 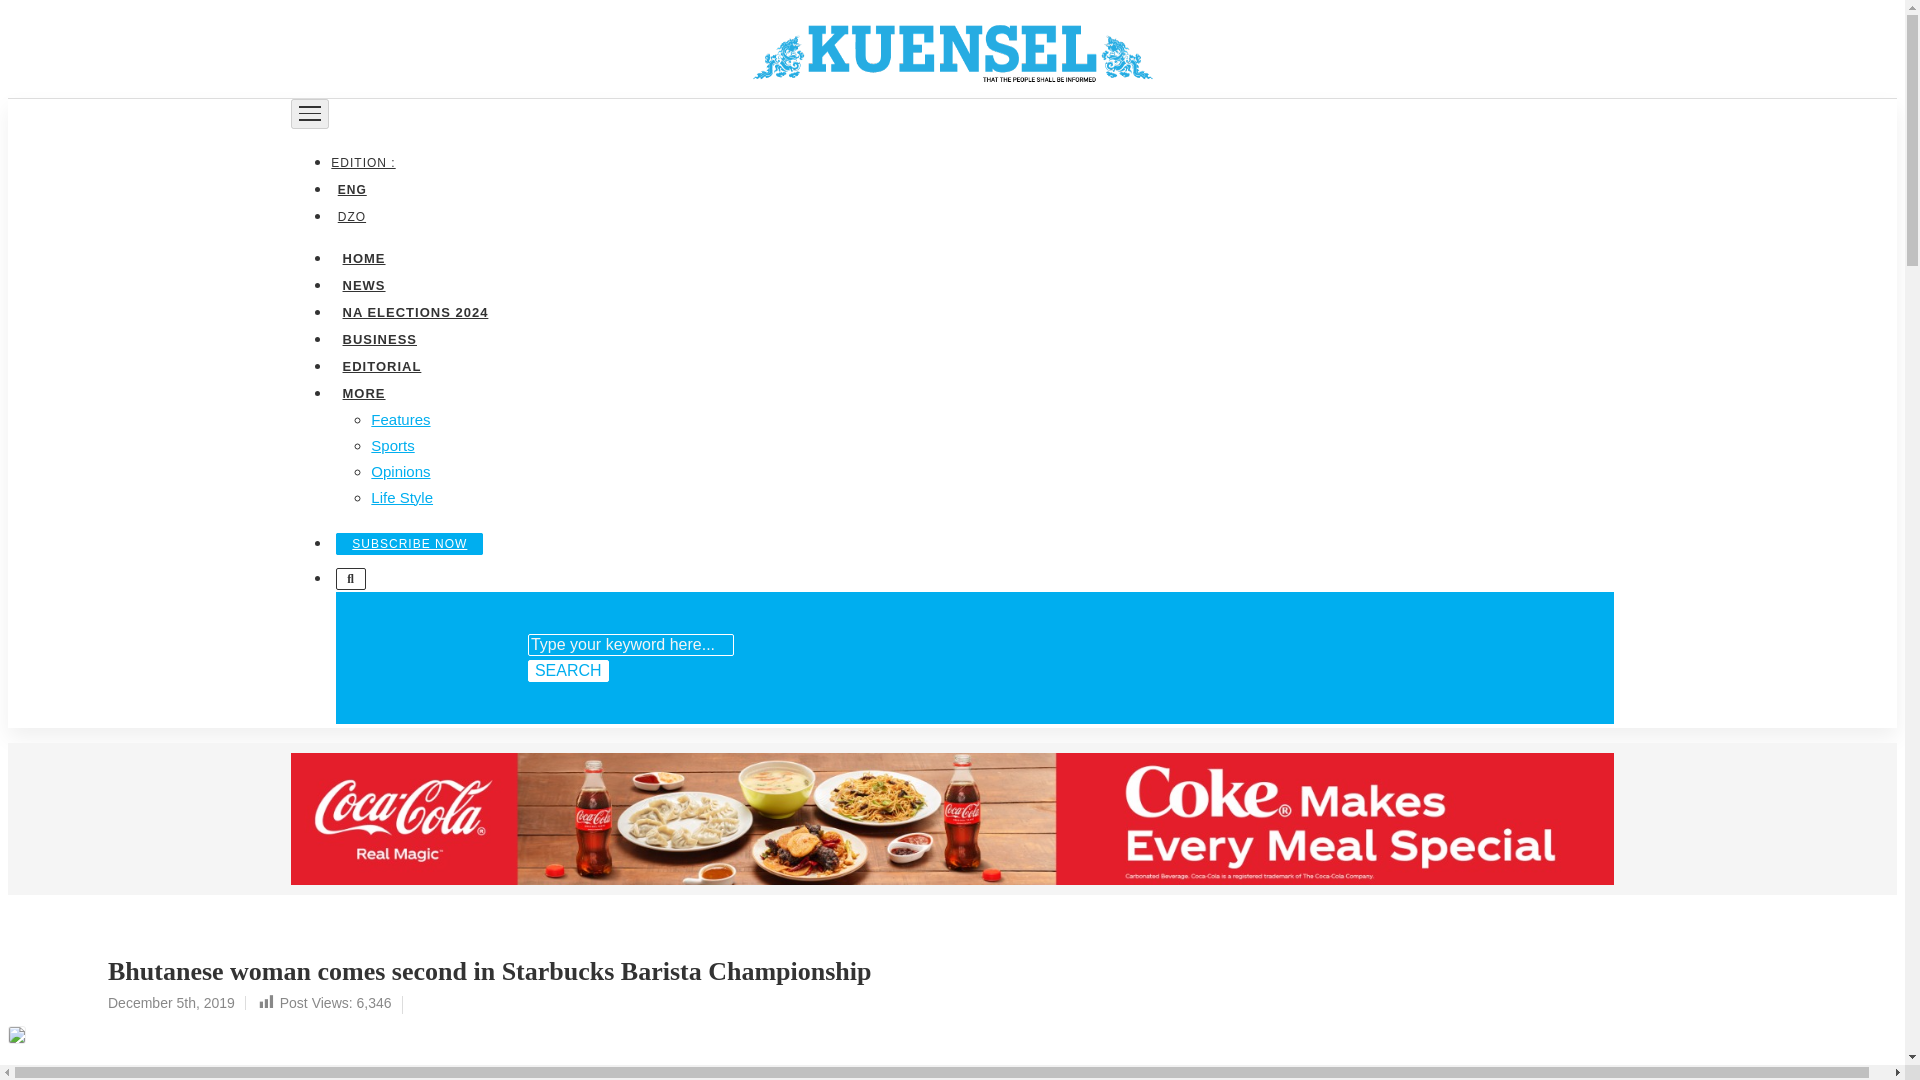 I want to click on Opinions, so click(x=400, y=470).